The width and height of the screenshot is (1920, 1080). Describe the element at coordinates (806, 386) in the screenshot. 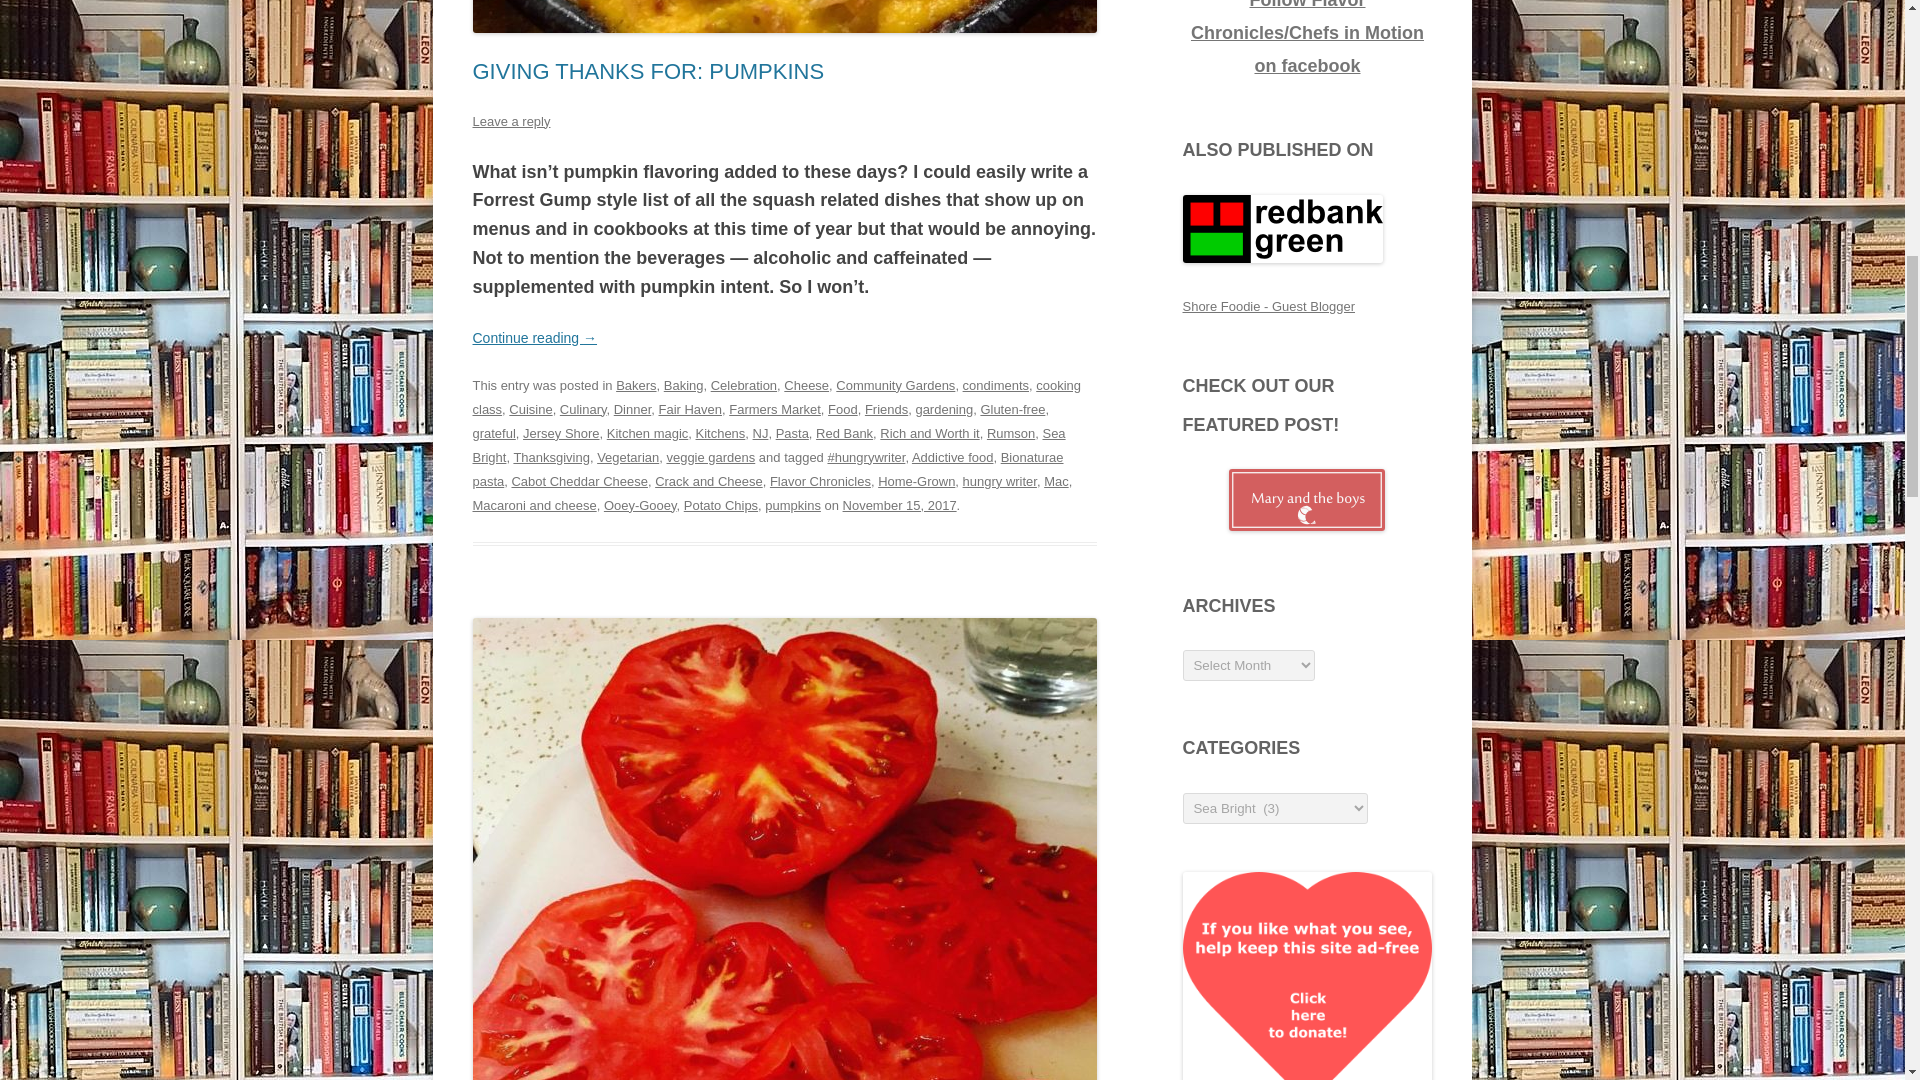

I see `Cheese` at that location.